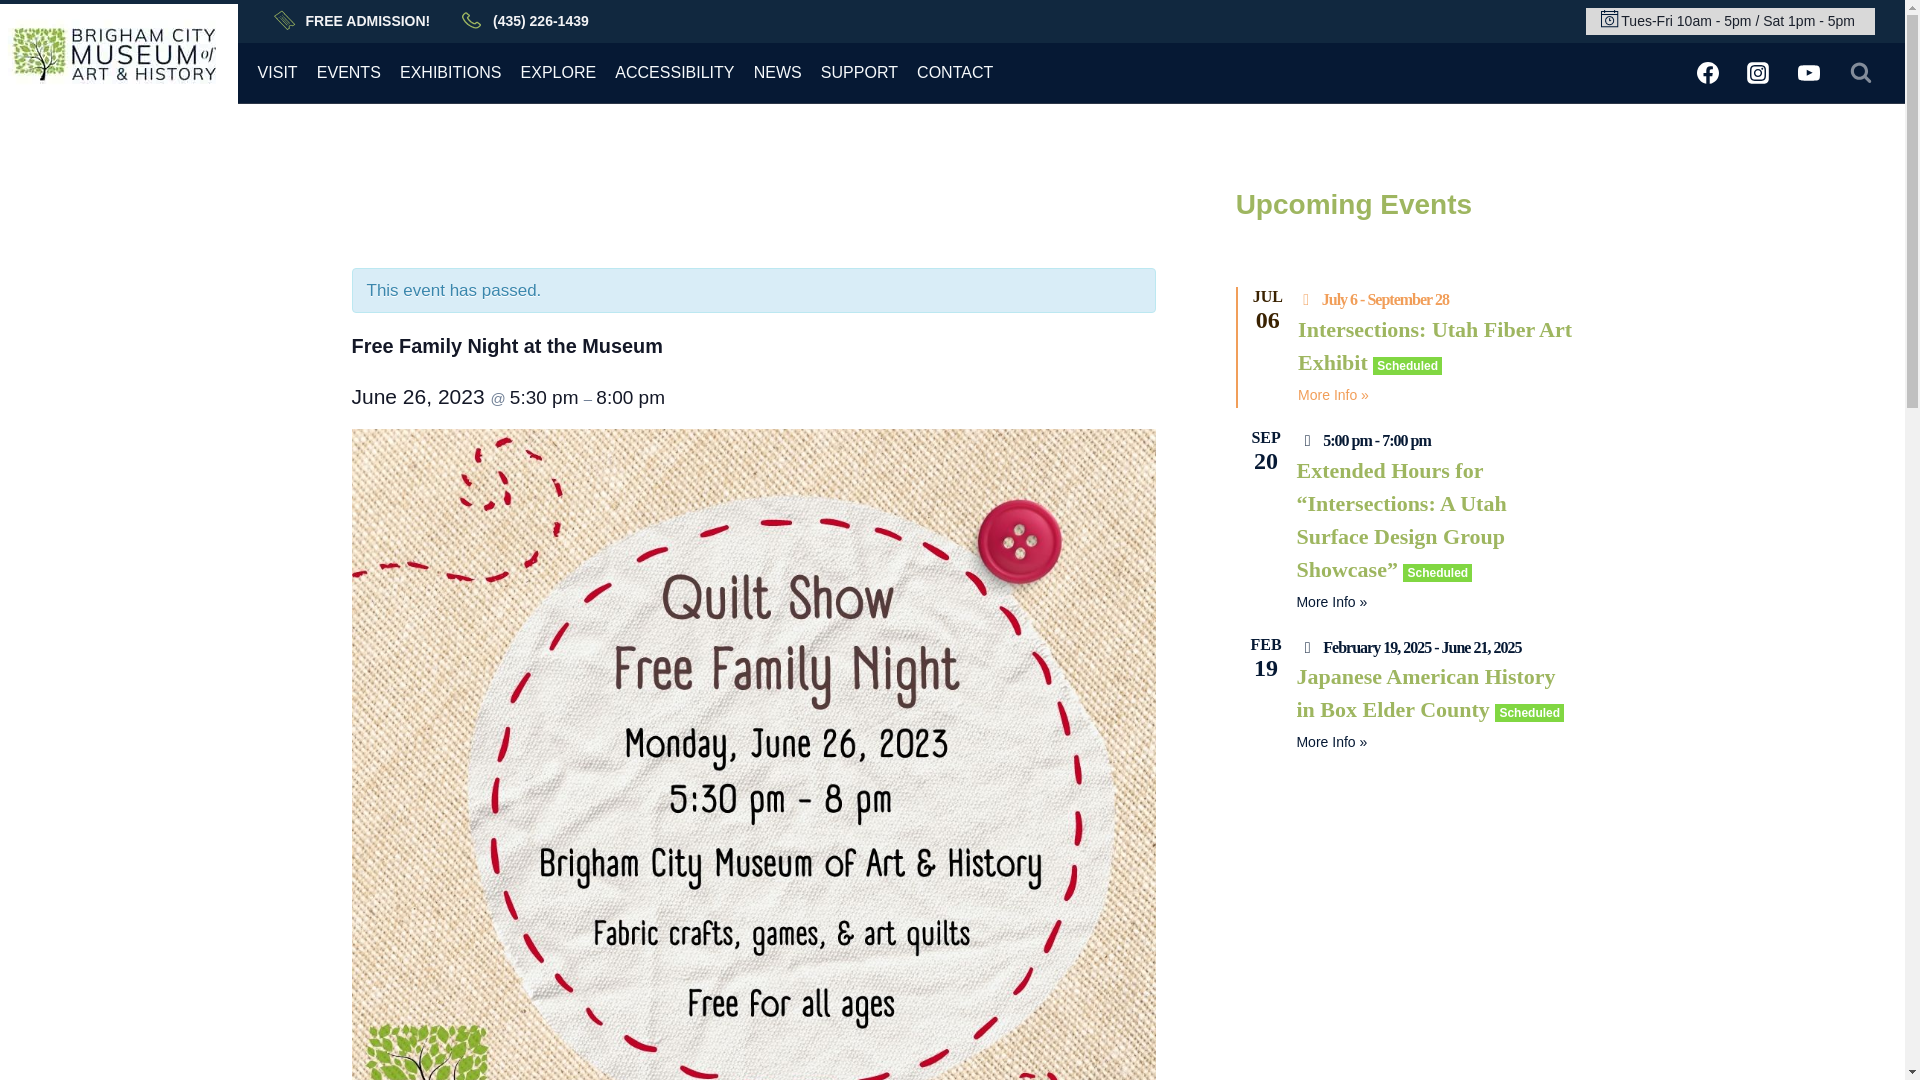  I want to click on EVENTS, so click(348, 73).